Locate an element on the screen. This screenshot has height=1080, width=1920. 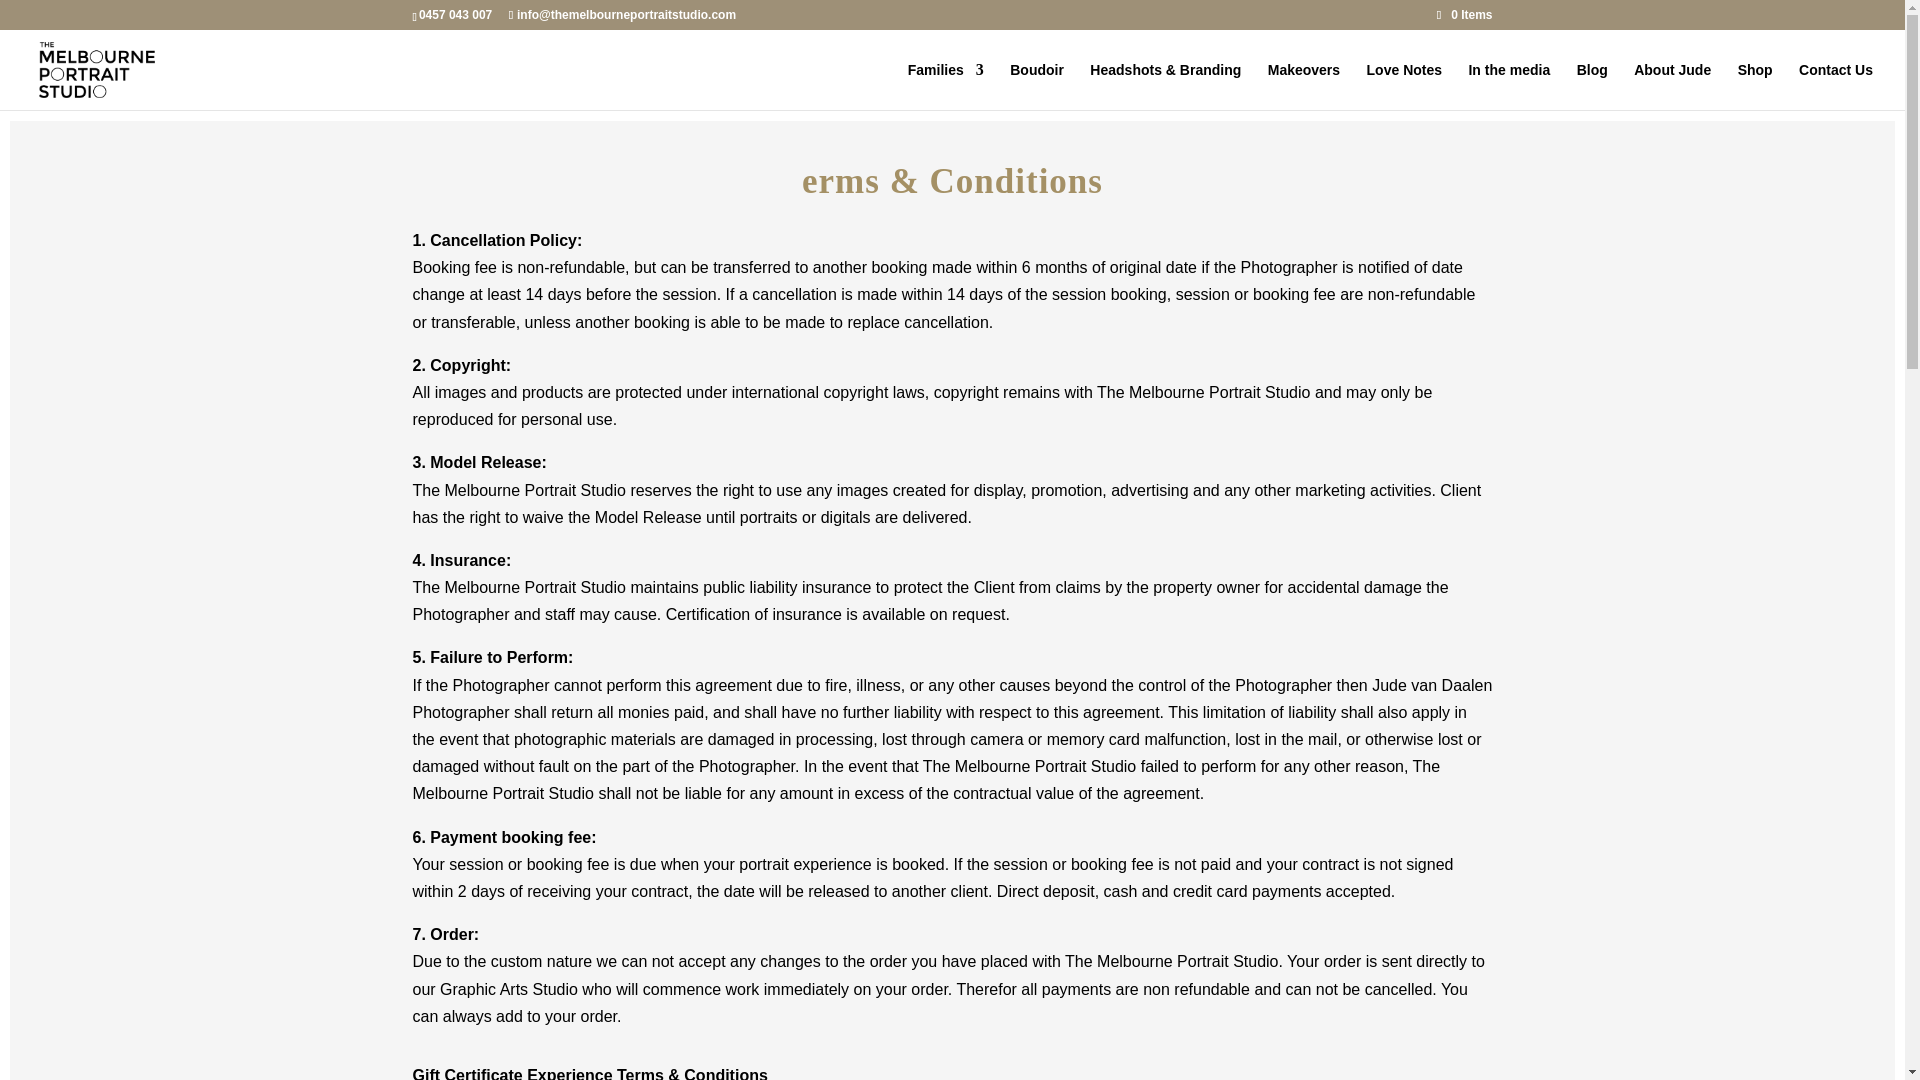
Makeovers is located at coordinates (1304, 86).